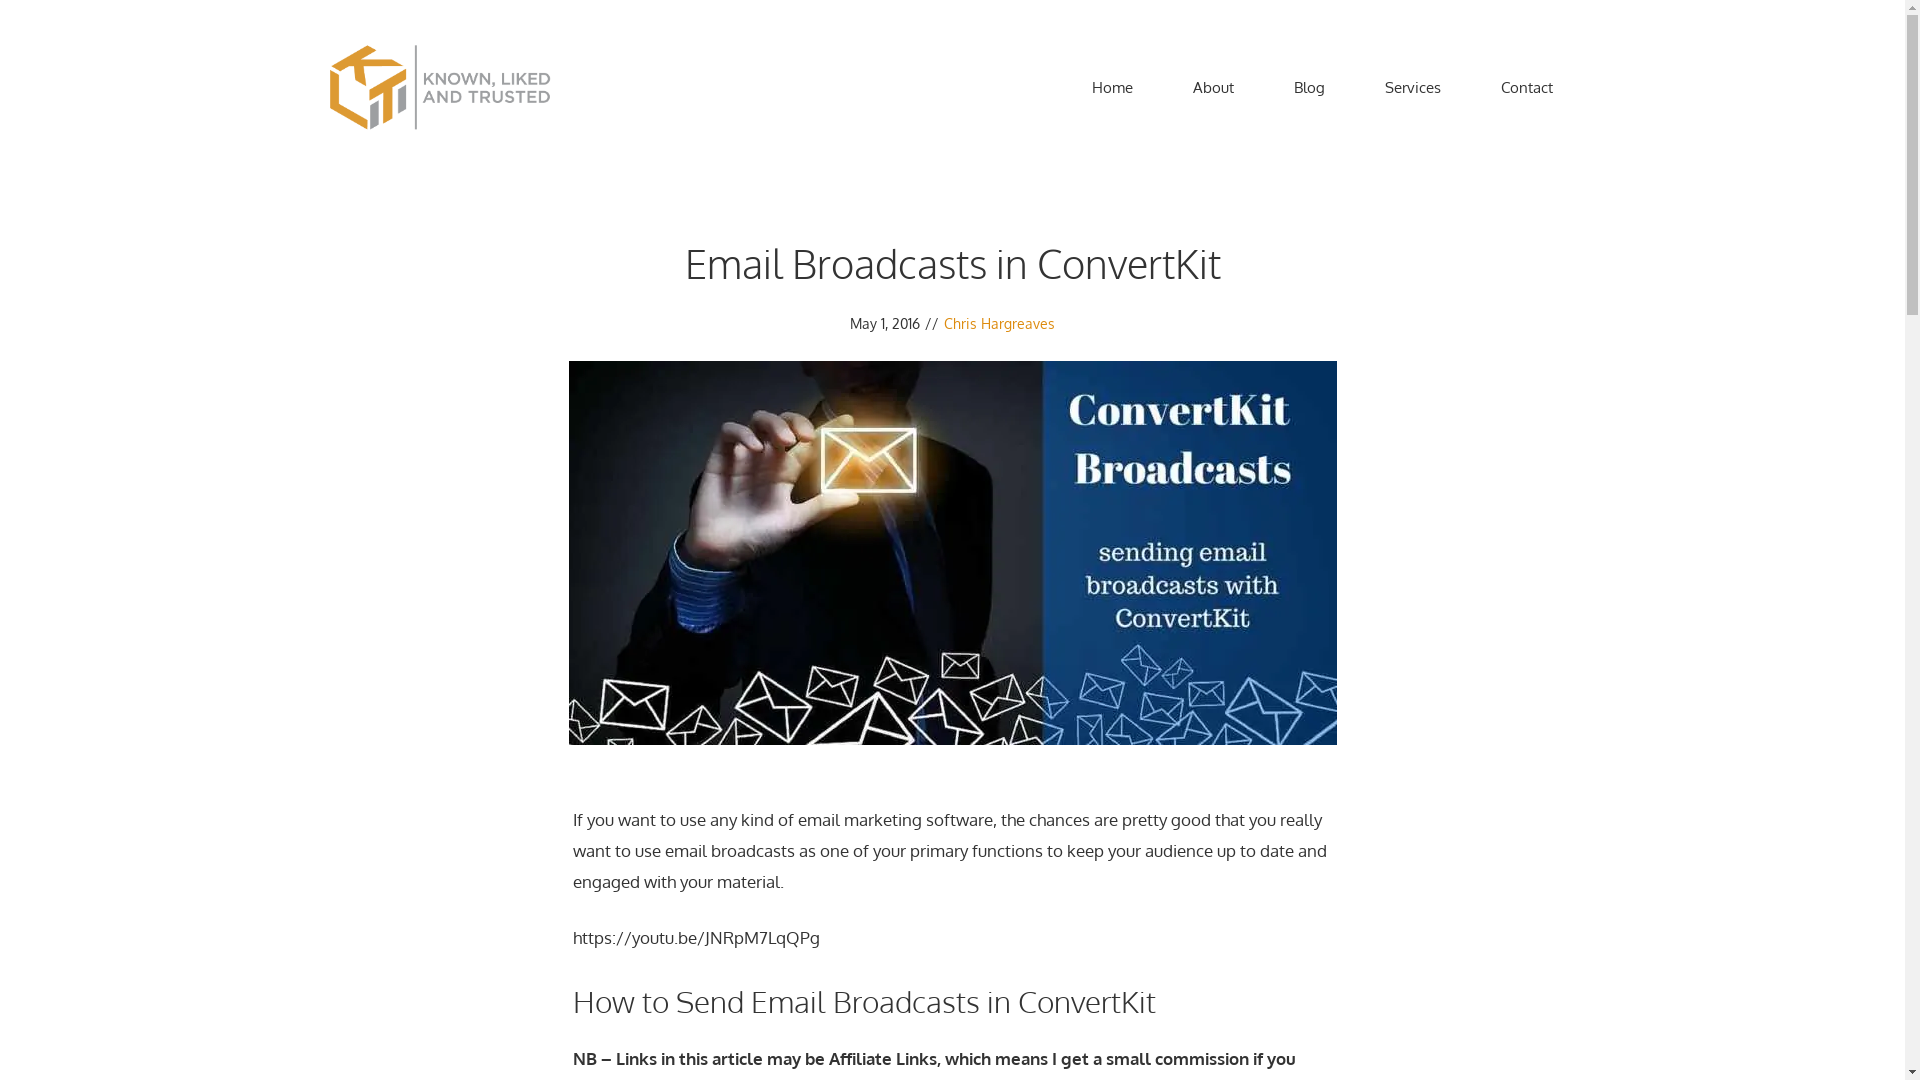  Describe the element at coordinates (1412, 88) in the screenshot. I see `Services` at that location.